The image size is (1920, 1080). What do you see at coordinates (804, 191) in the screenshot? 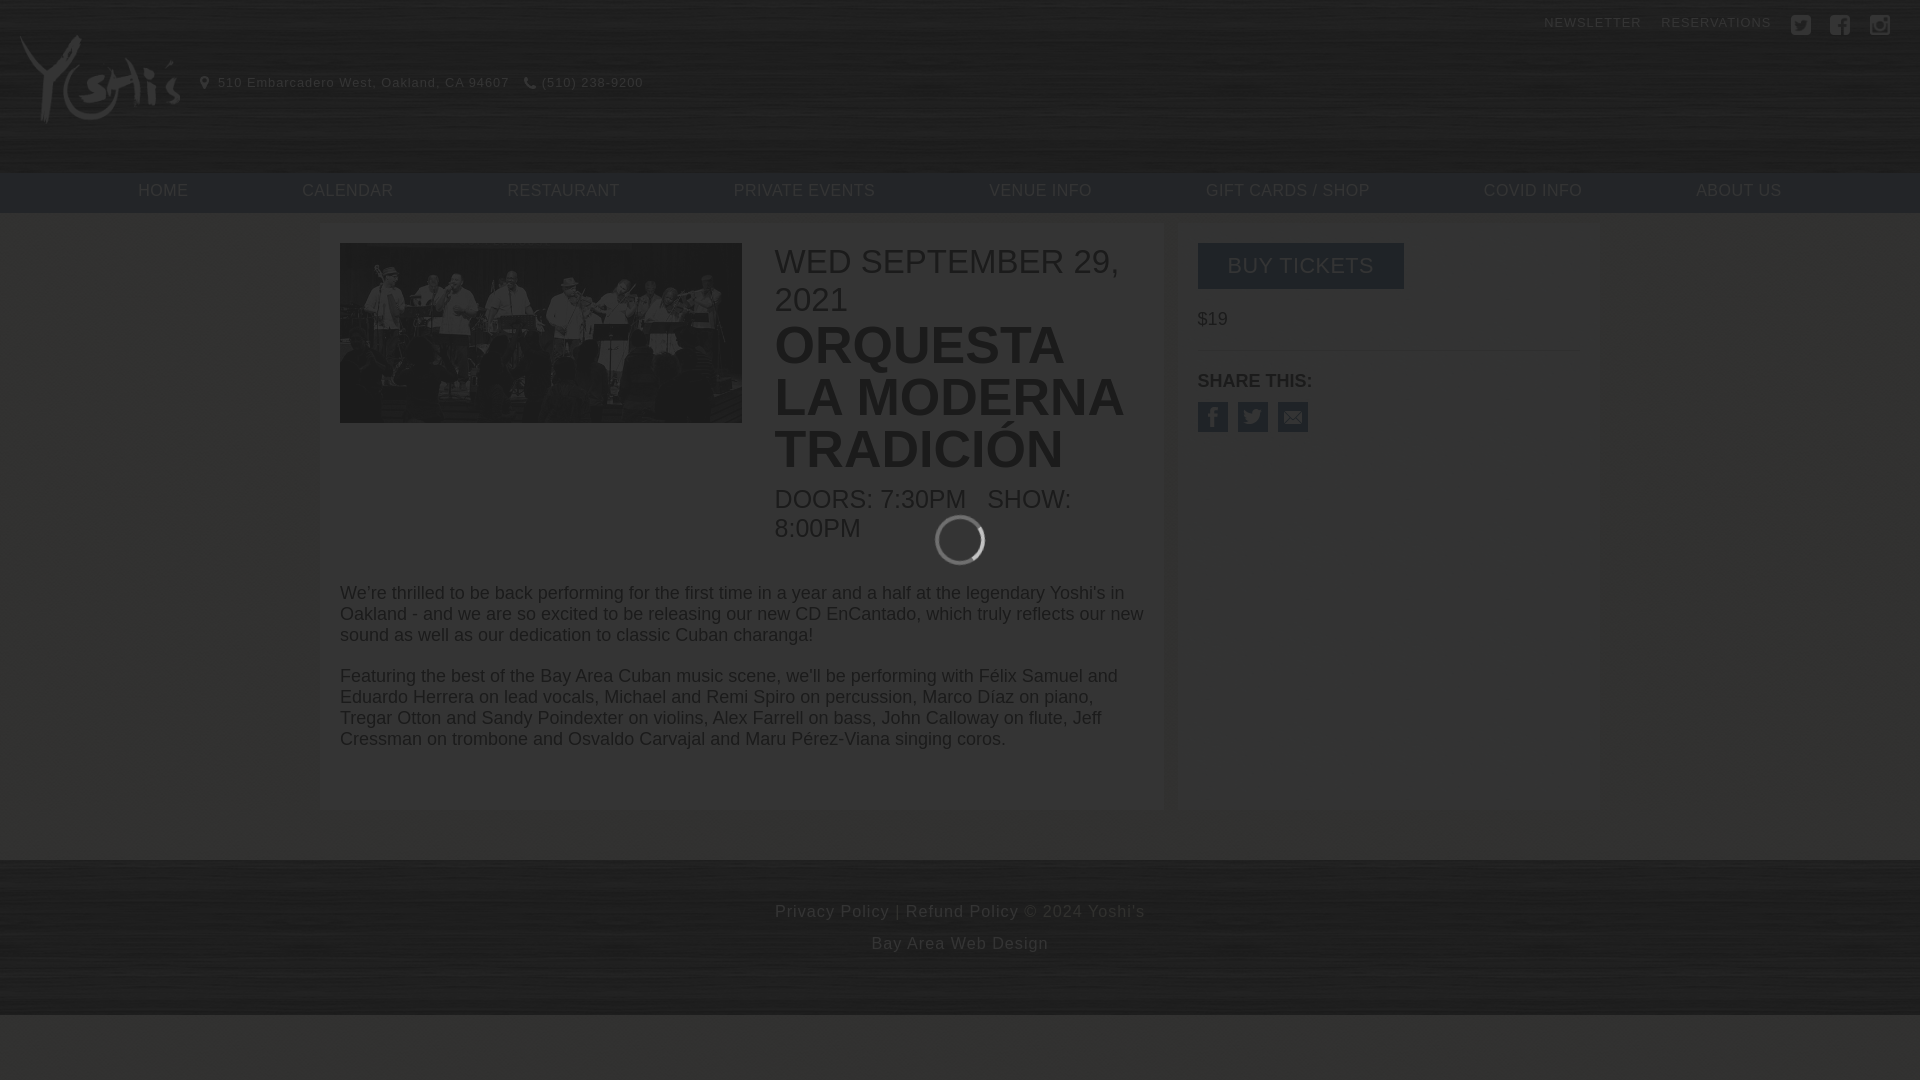
I see `PRIVATE EVENTS` at bounding box center [804, 191].